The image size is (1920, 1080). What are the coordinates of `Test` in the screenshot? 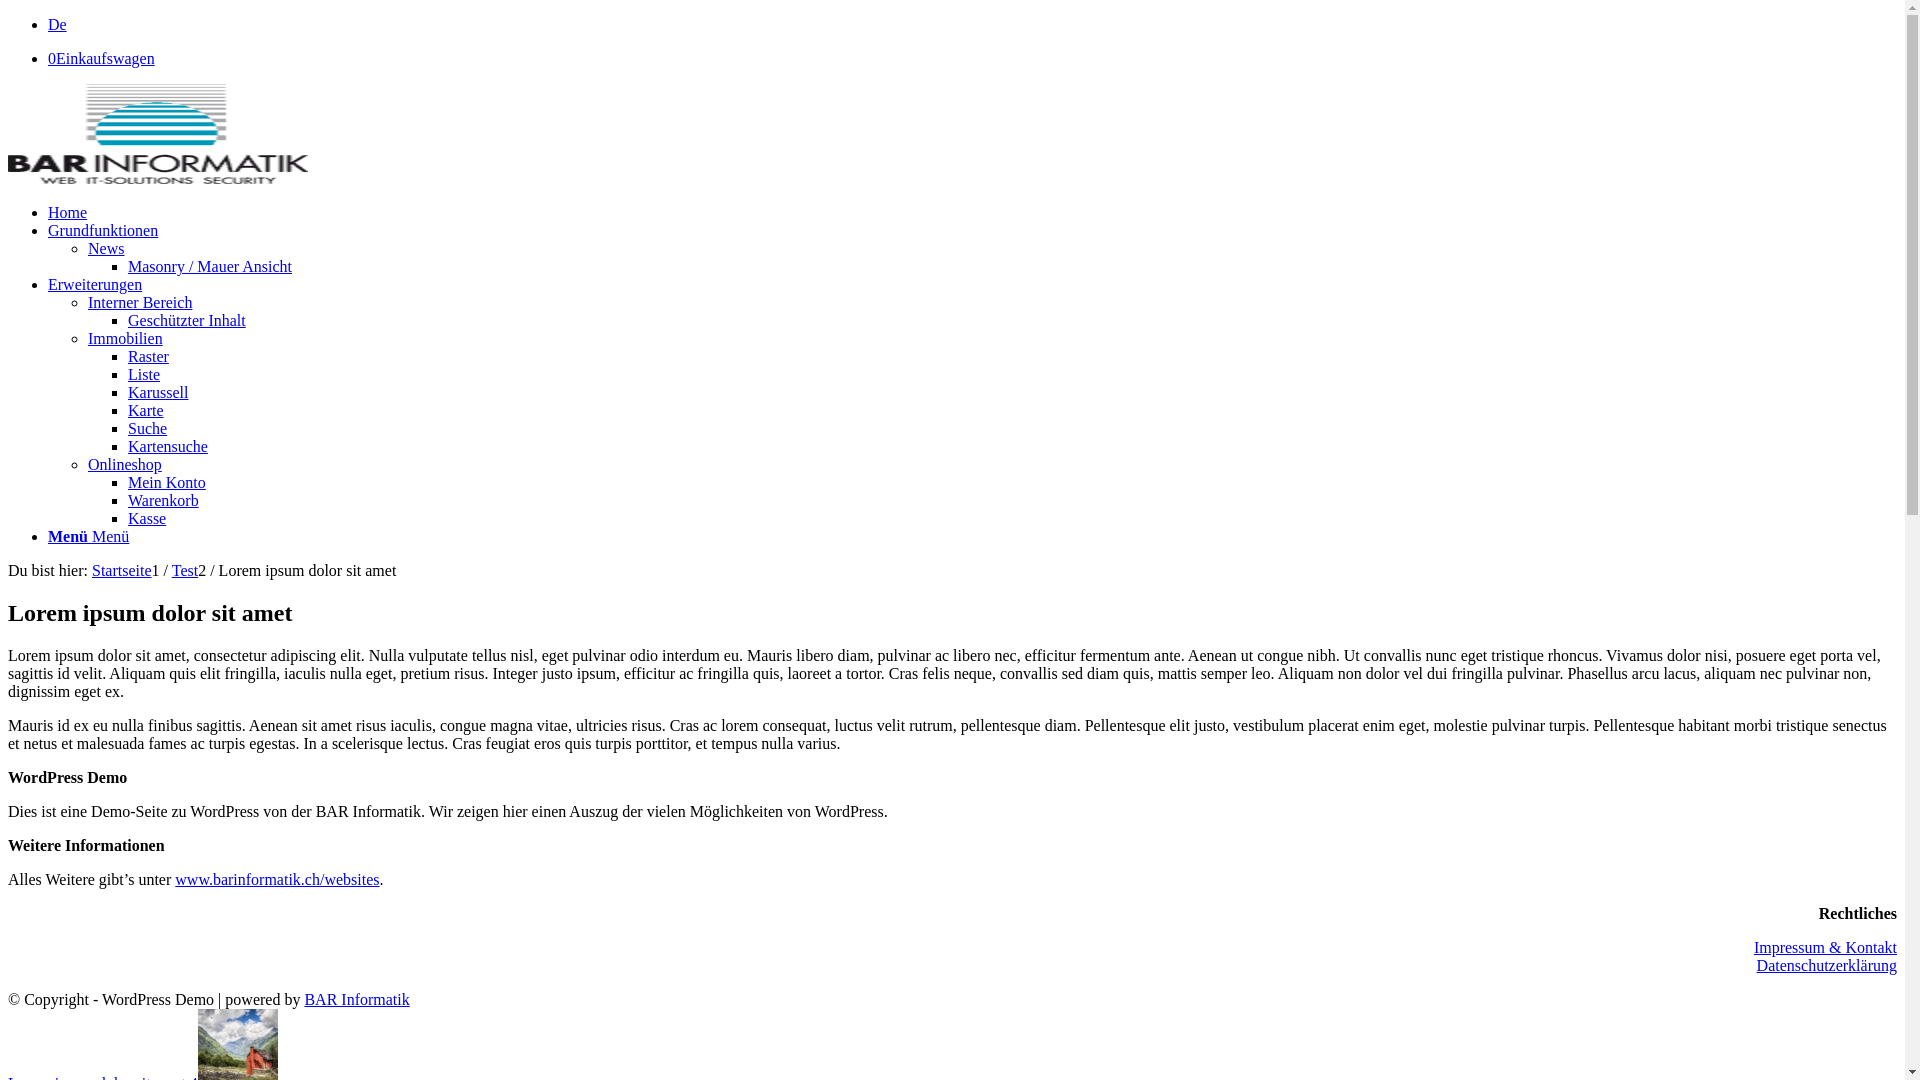 It's located at (185, 570).